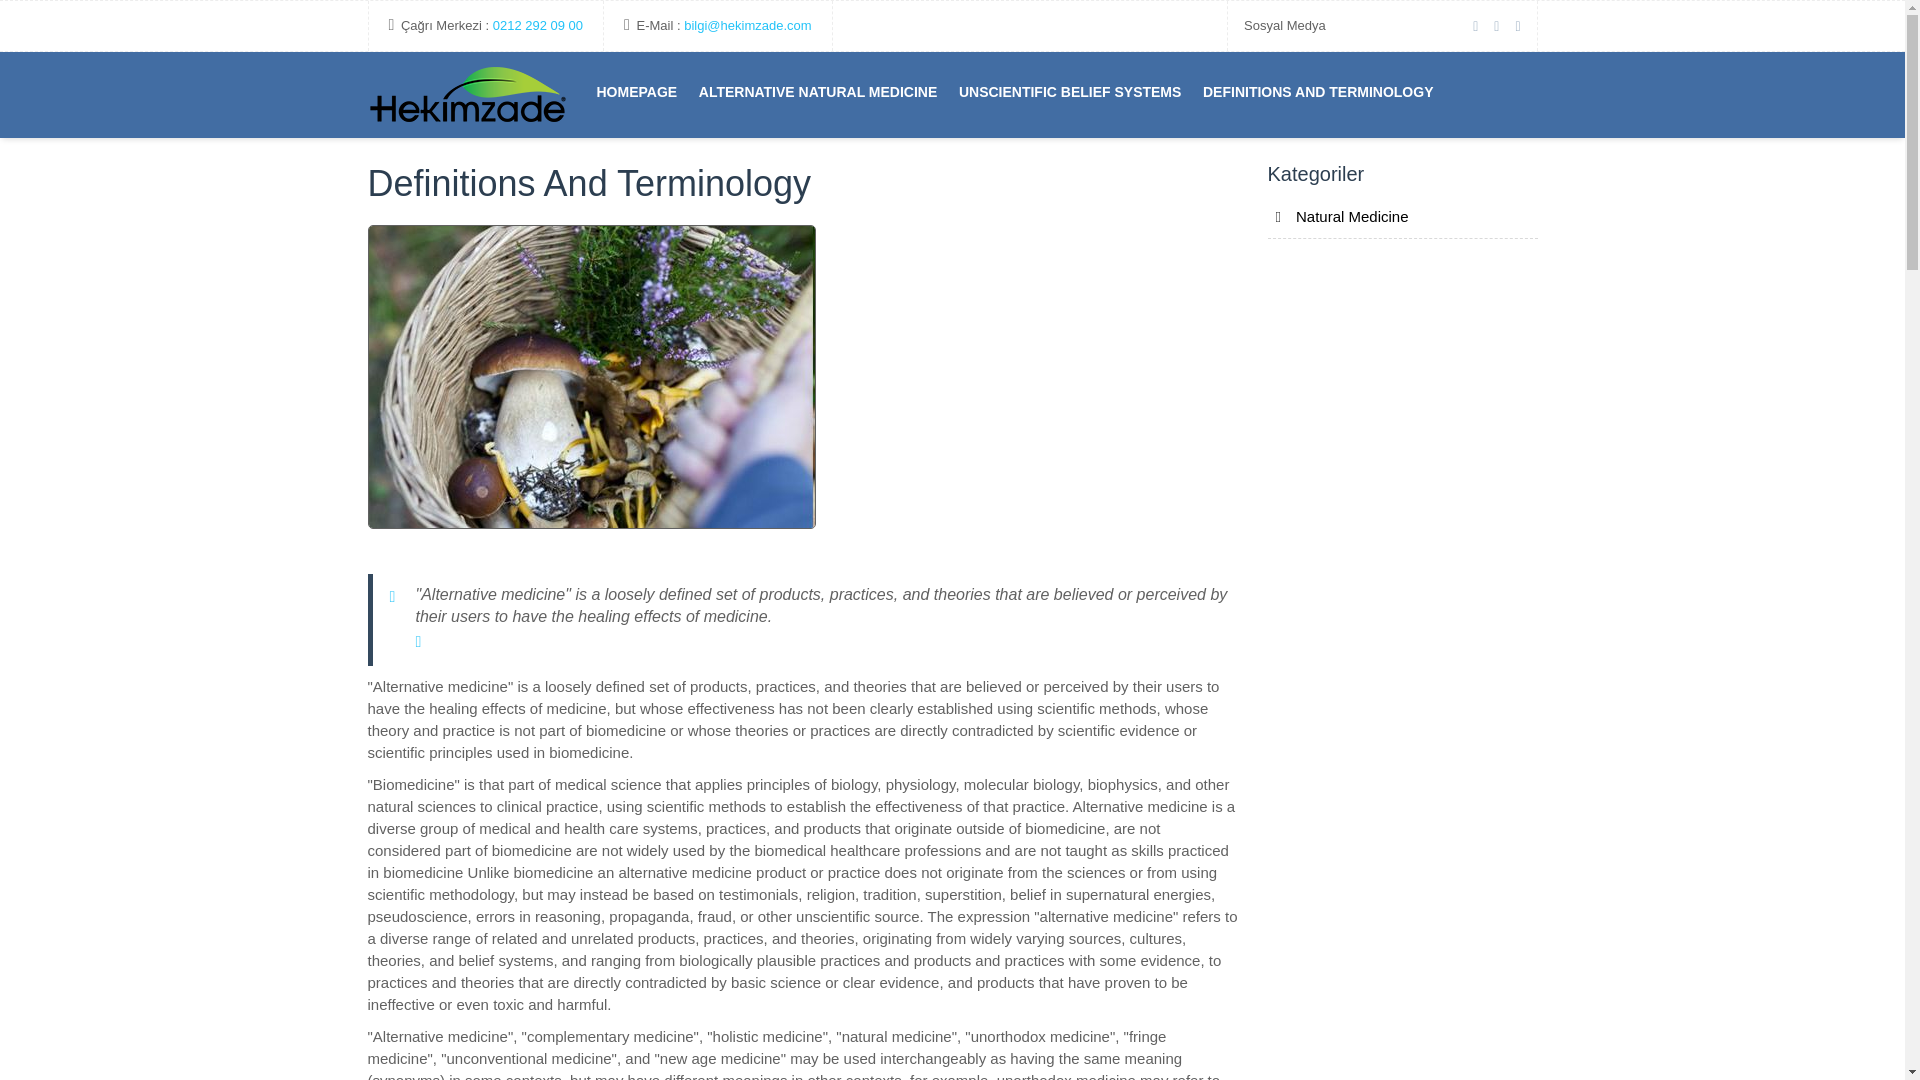 The width and height of the screenshot is (1920, 1080). I want to click on Kategoriler, so click(1316, 174).